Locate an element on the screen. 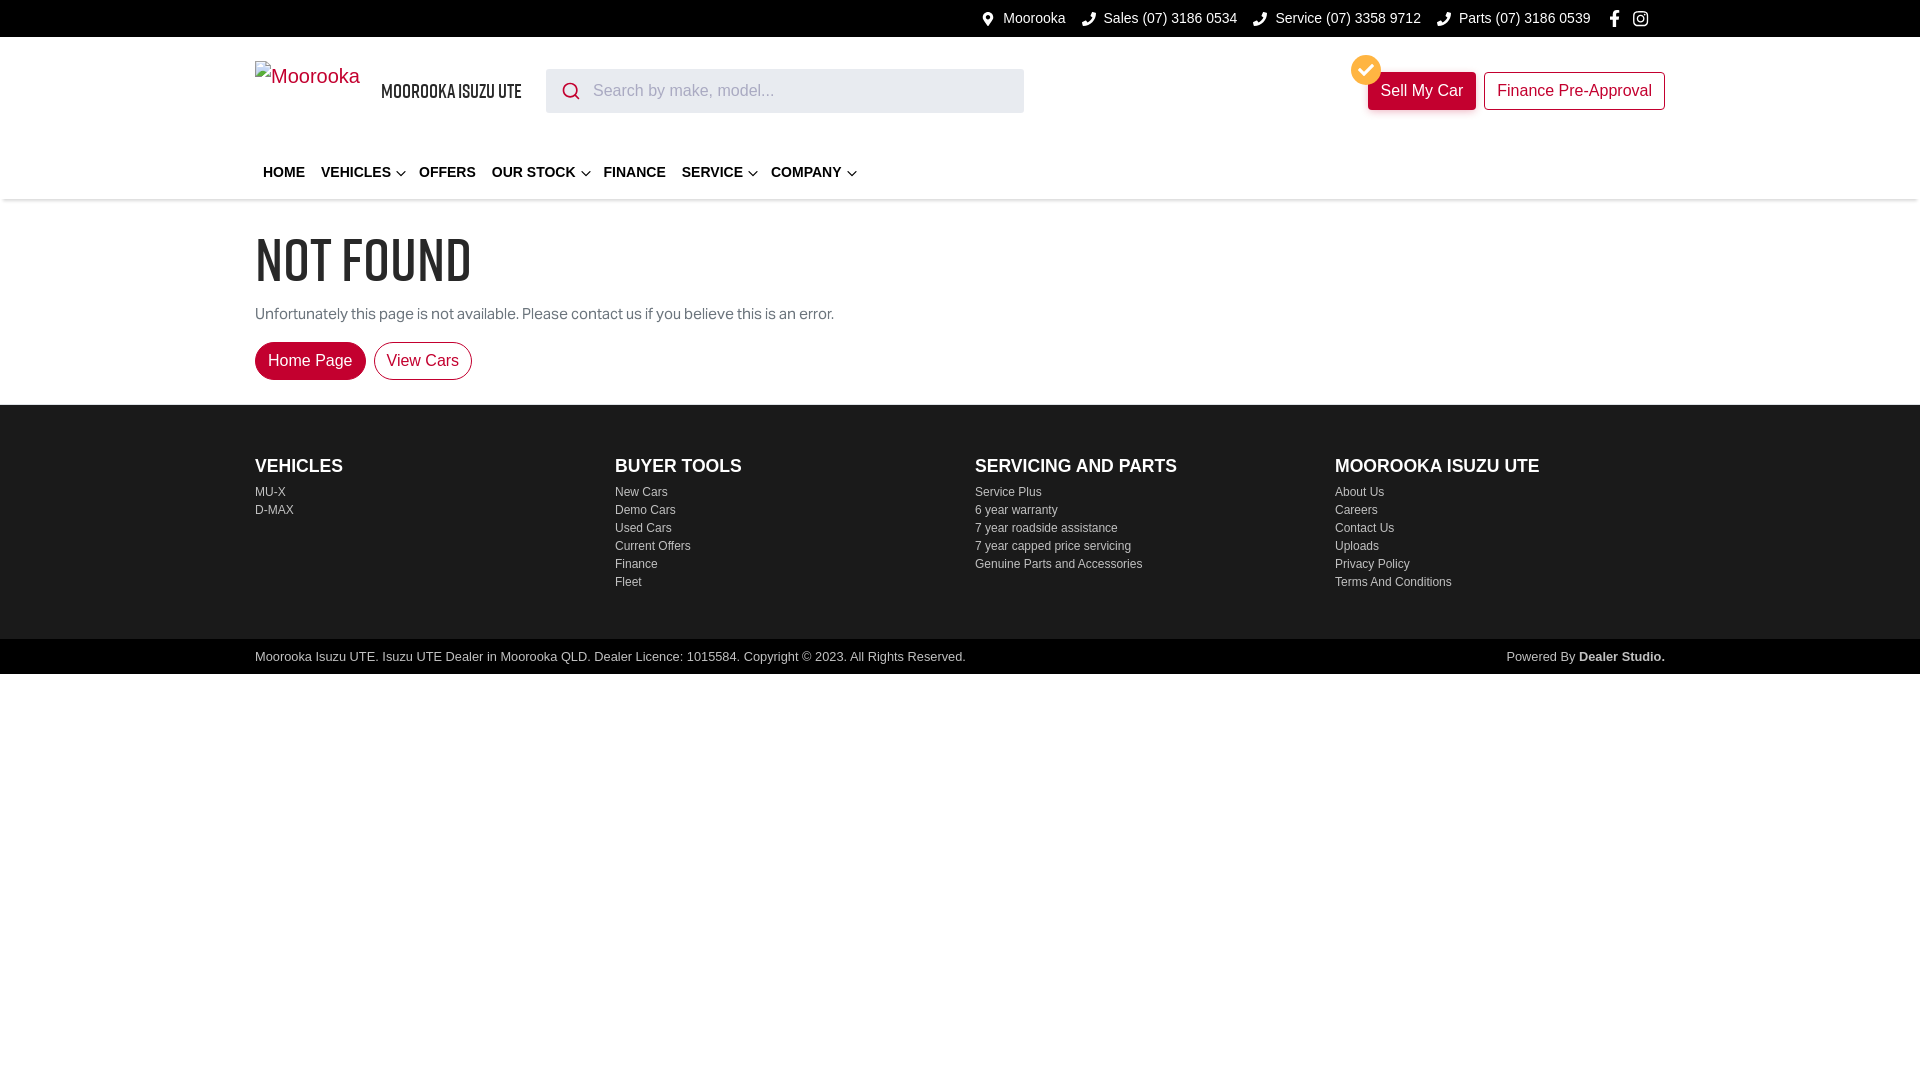  Home Page is located at coordinates (310, 361).